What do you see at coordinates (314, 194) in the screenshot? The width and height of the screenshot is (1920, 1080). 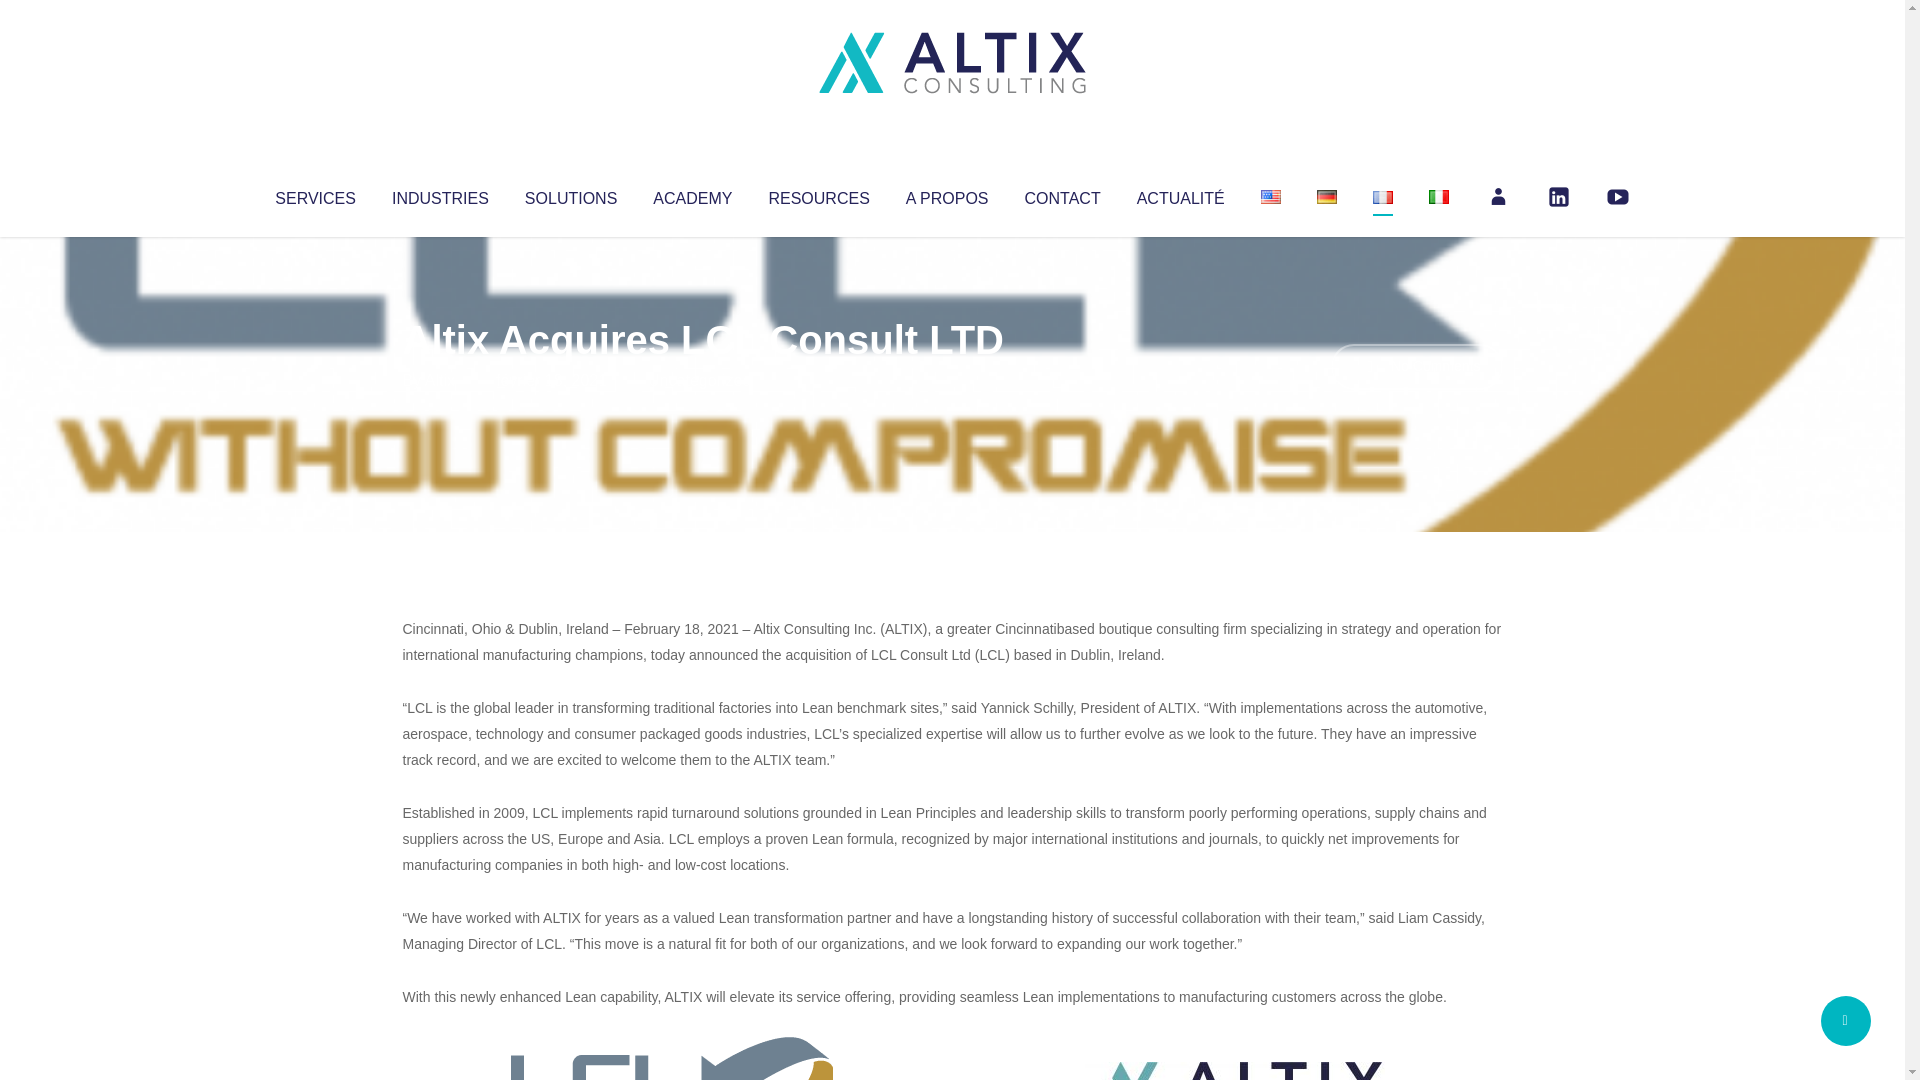 I see `SERVICES` at bounding box center [314, 194].